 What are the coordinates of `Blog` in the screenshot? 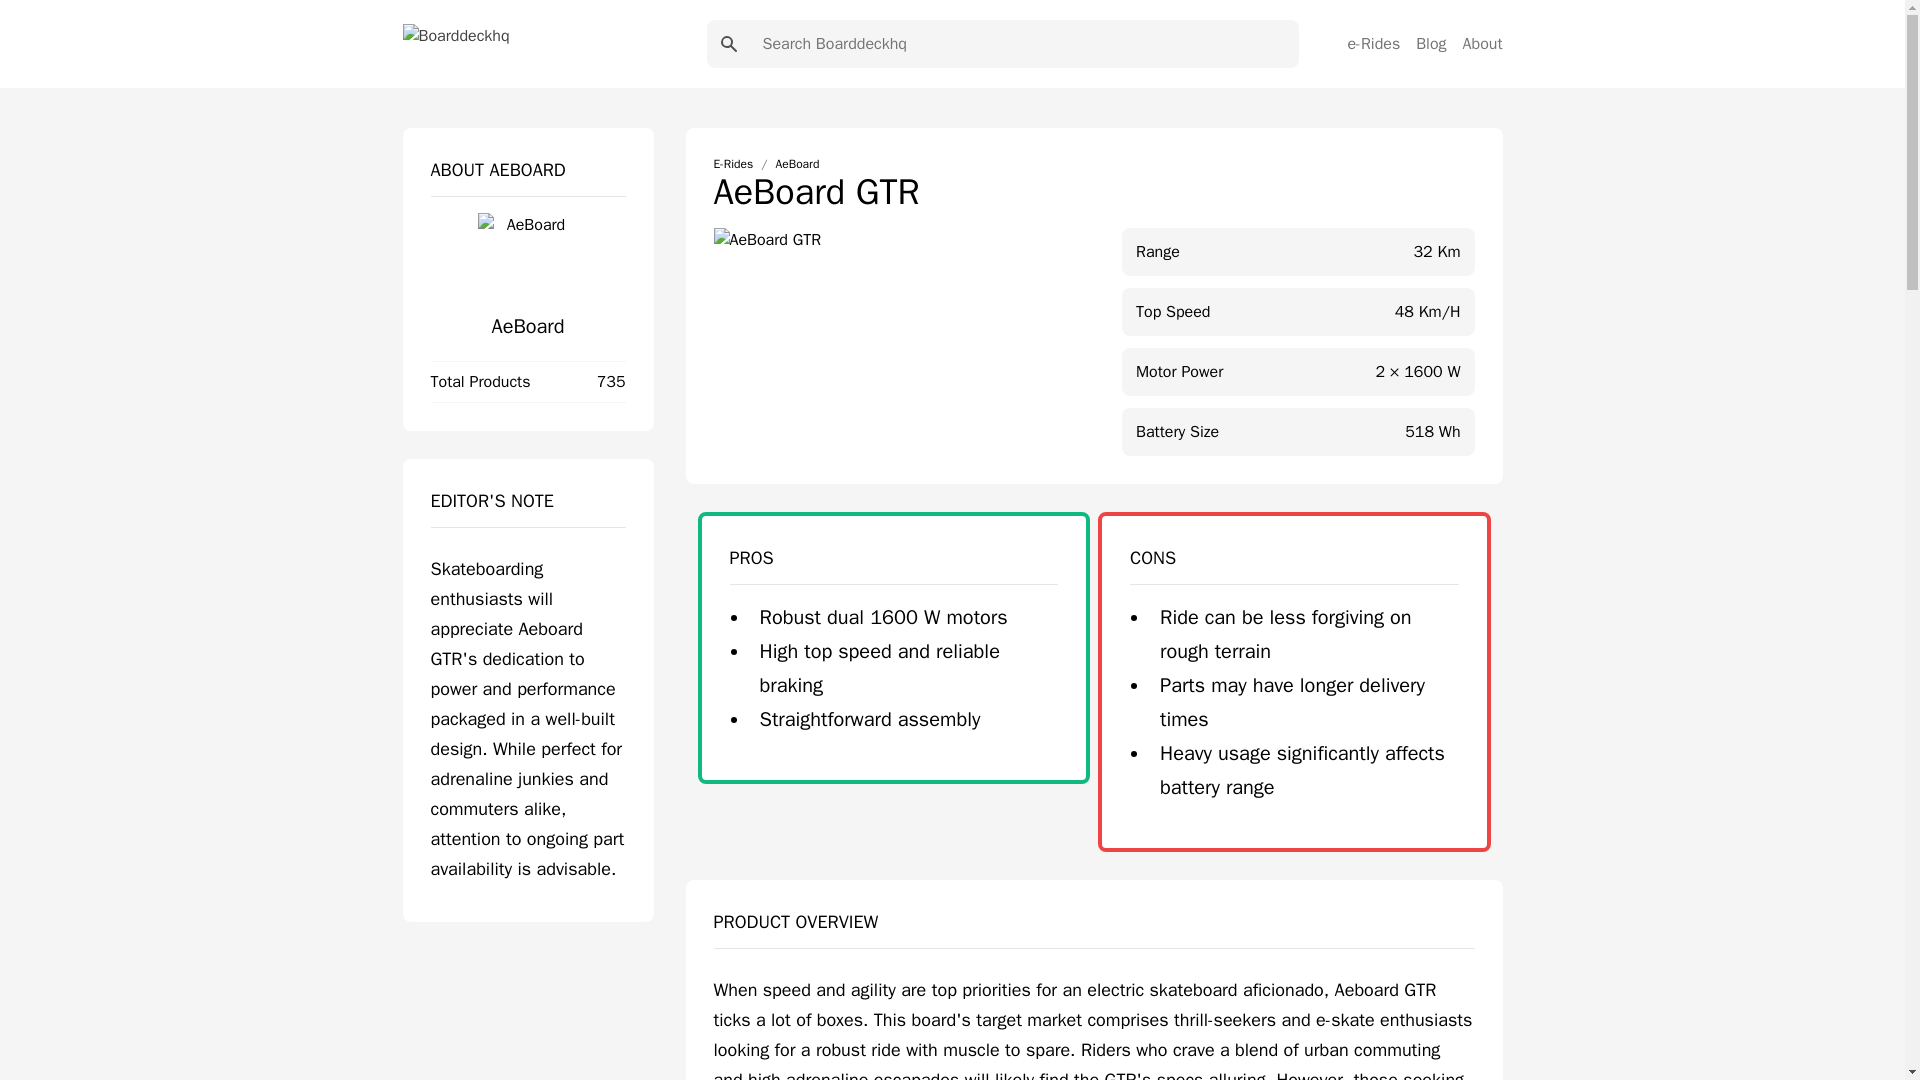 It's located at (1430, 44).